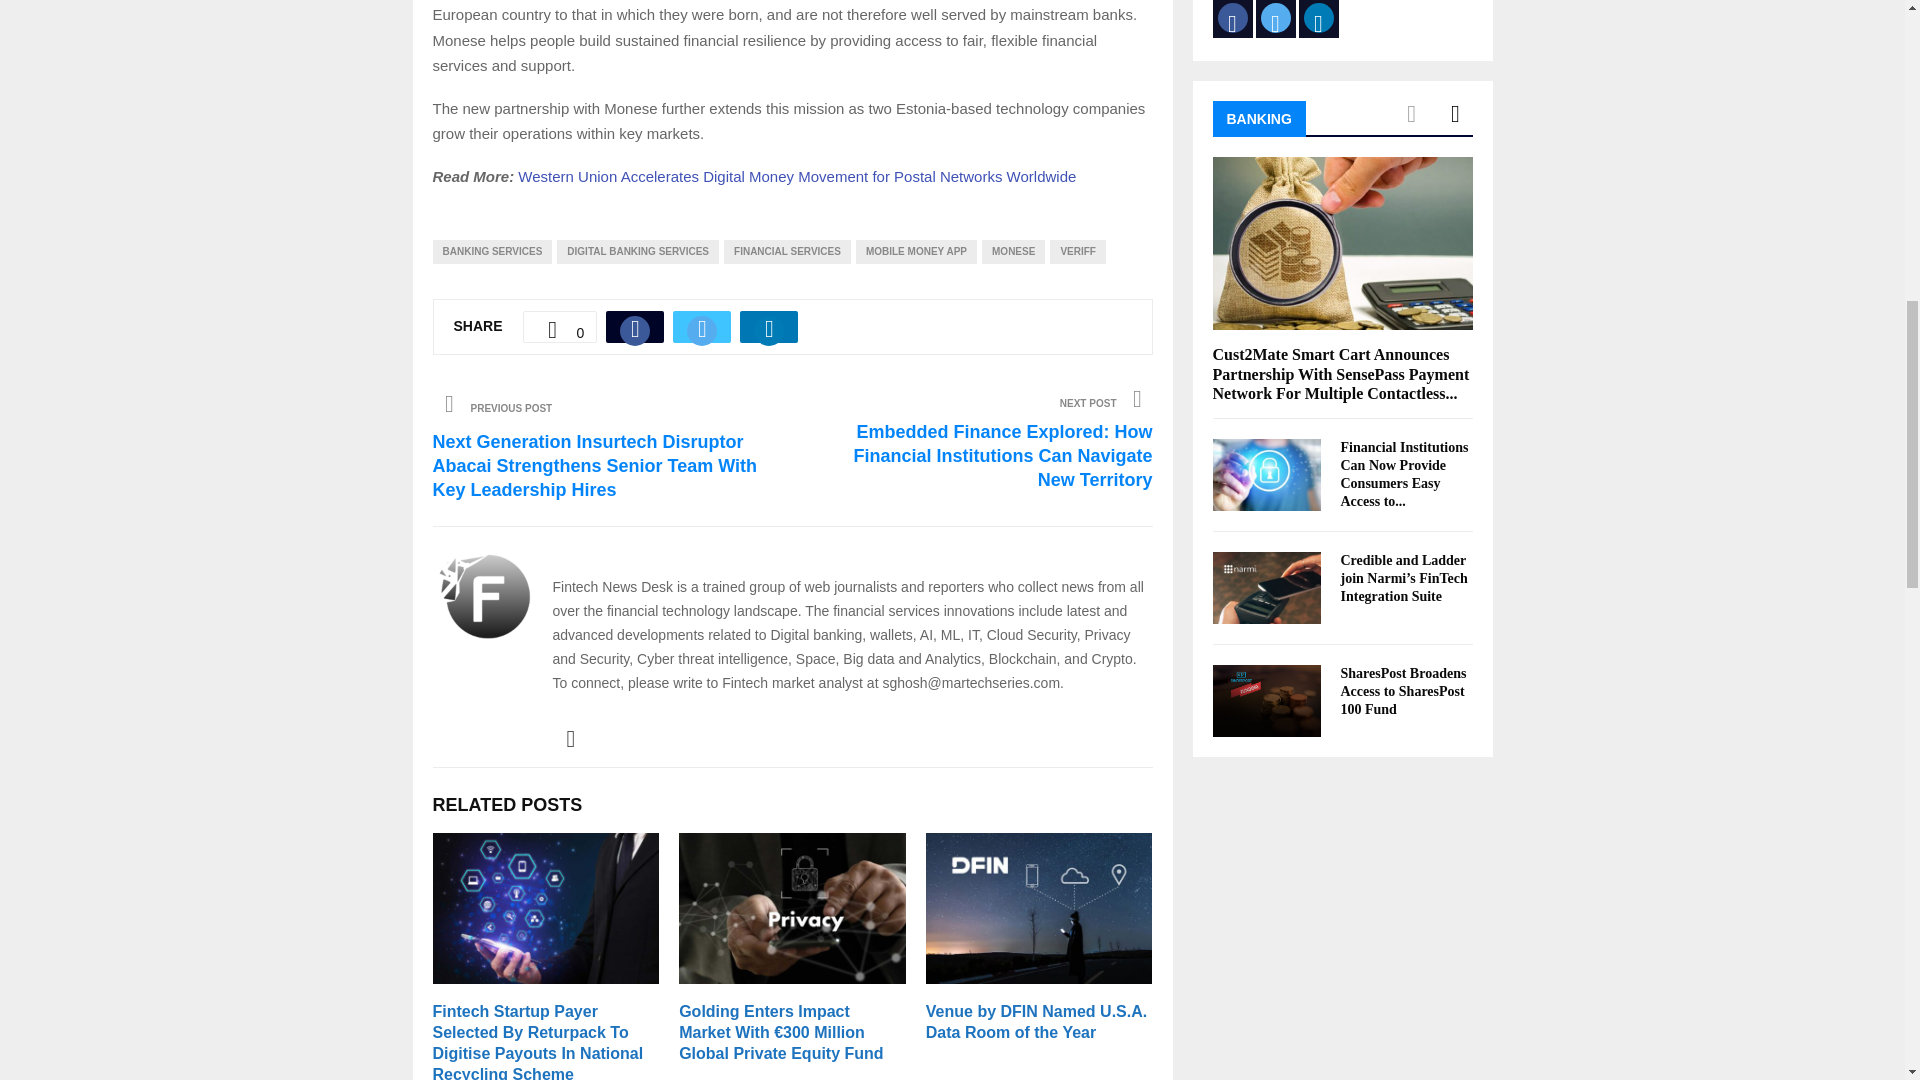 The height and width of the screenshot is (1080, 1920). I want to click on Like, so click(560, 327).